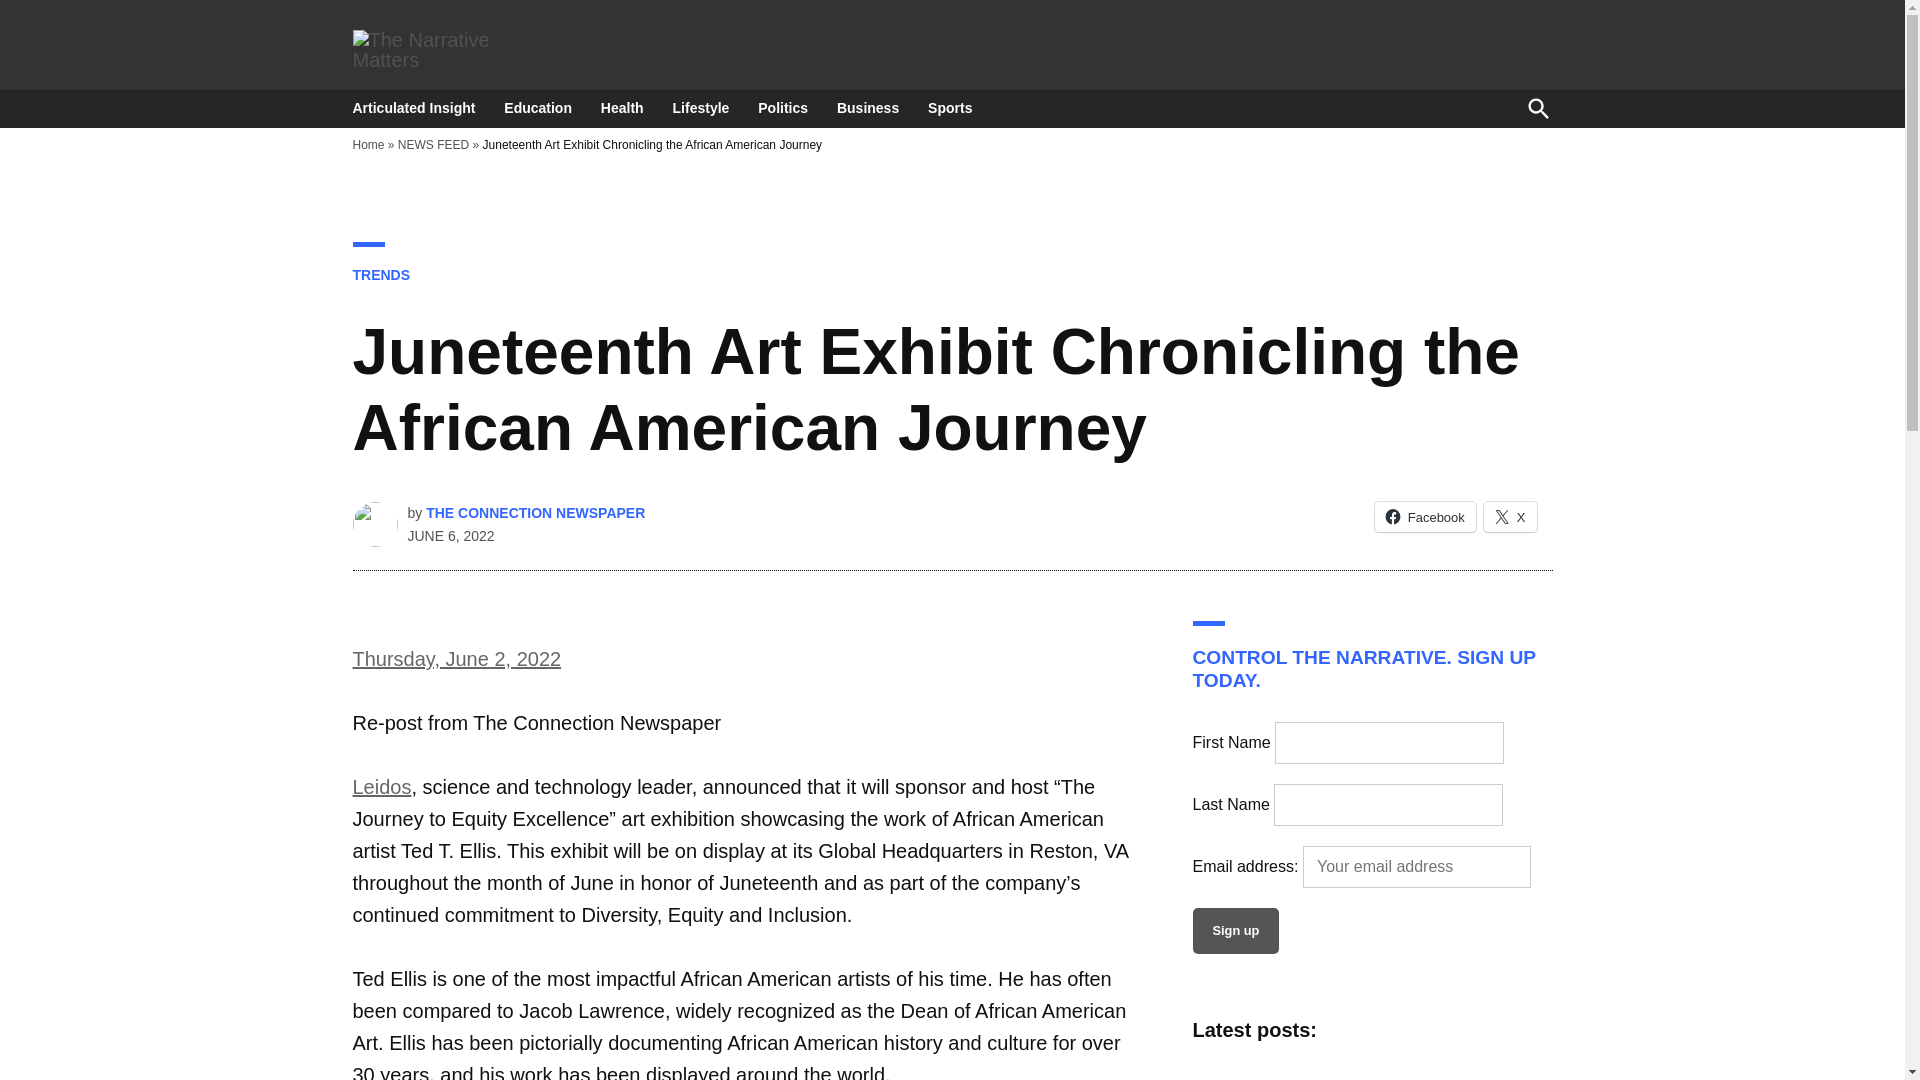  I want to click on Health, so click(622, 108).